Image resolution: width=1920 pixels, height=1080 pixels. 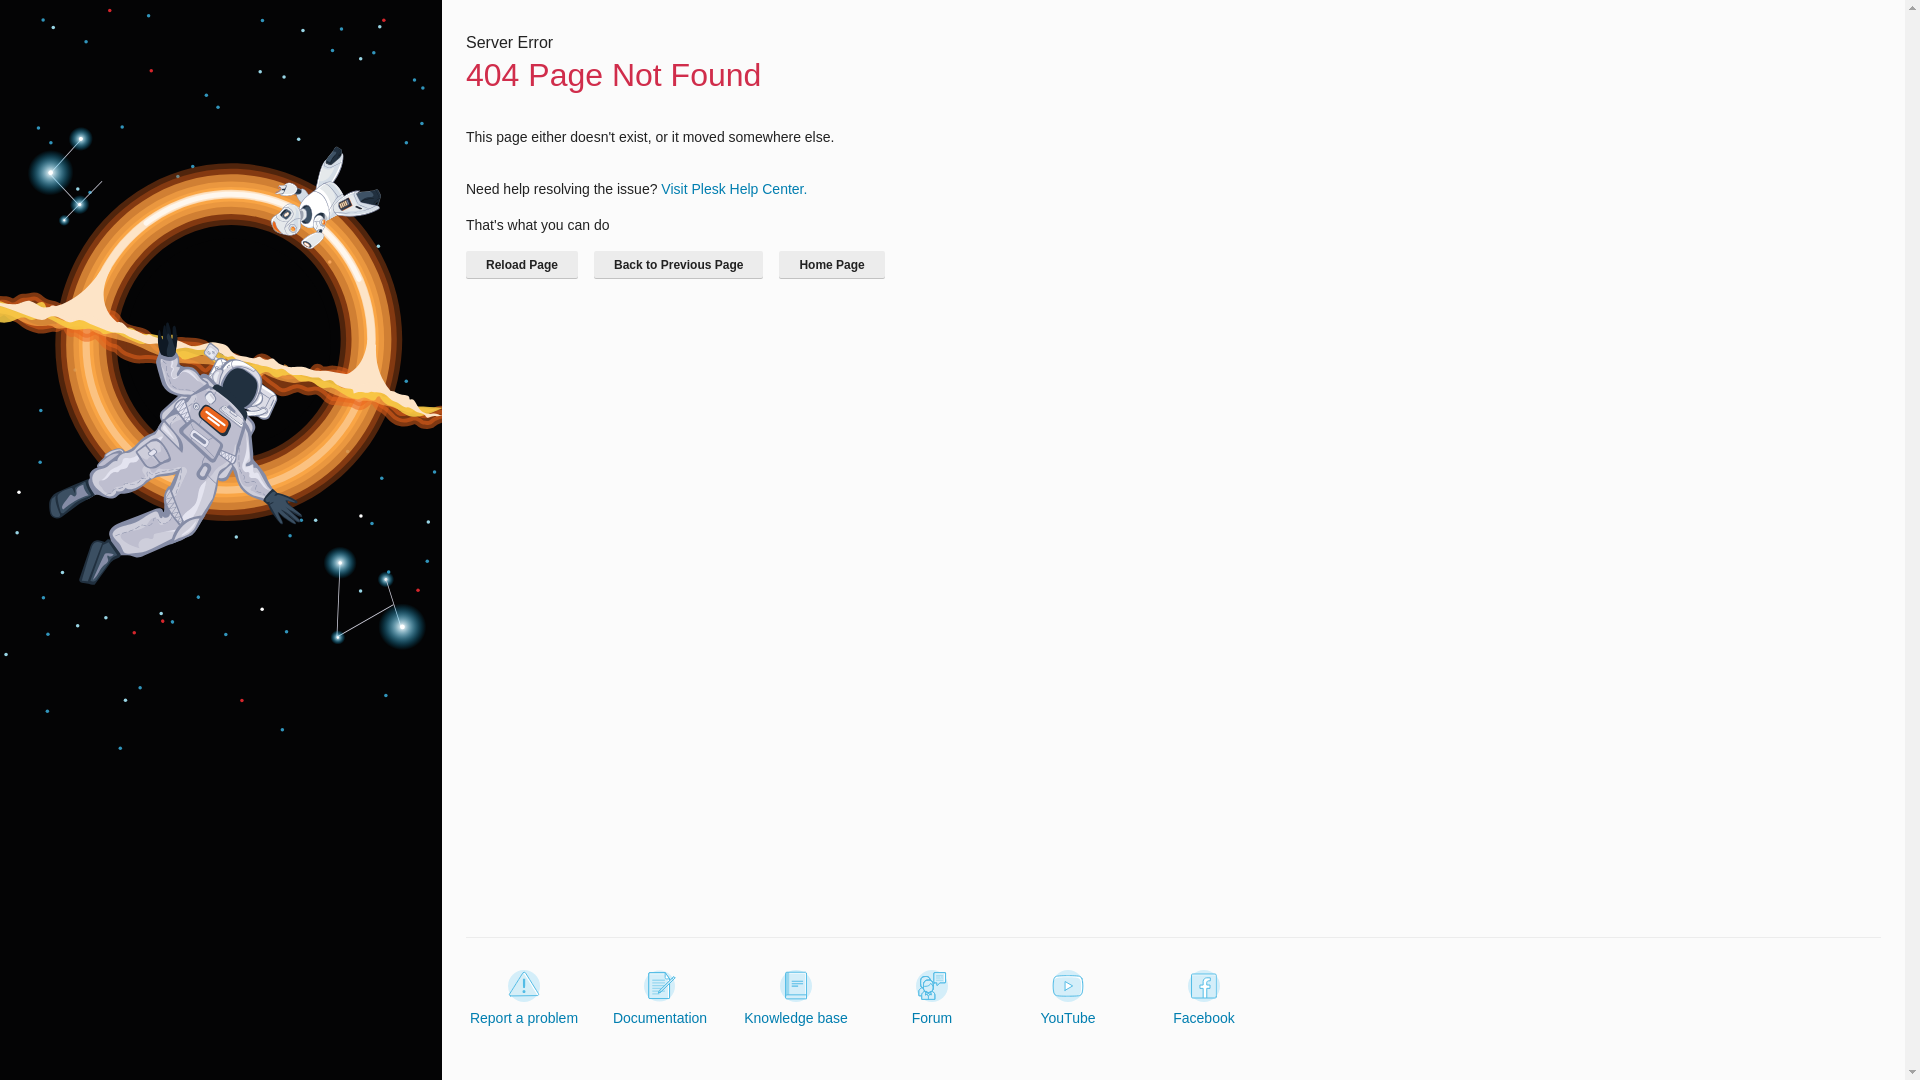 I want to click on Back to Previous Page, so click(x=678, y=264).